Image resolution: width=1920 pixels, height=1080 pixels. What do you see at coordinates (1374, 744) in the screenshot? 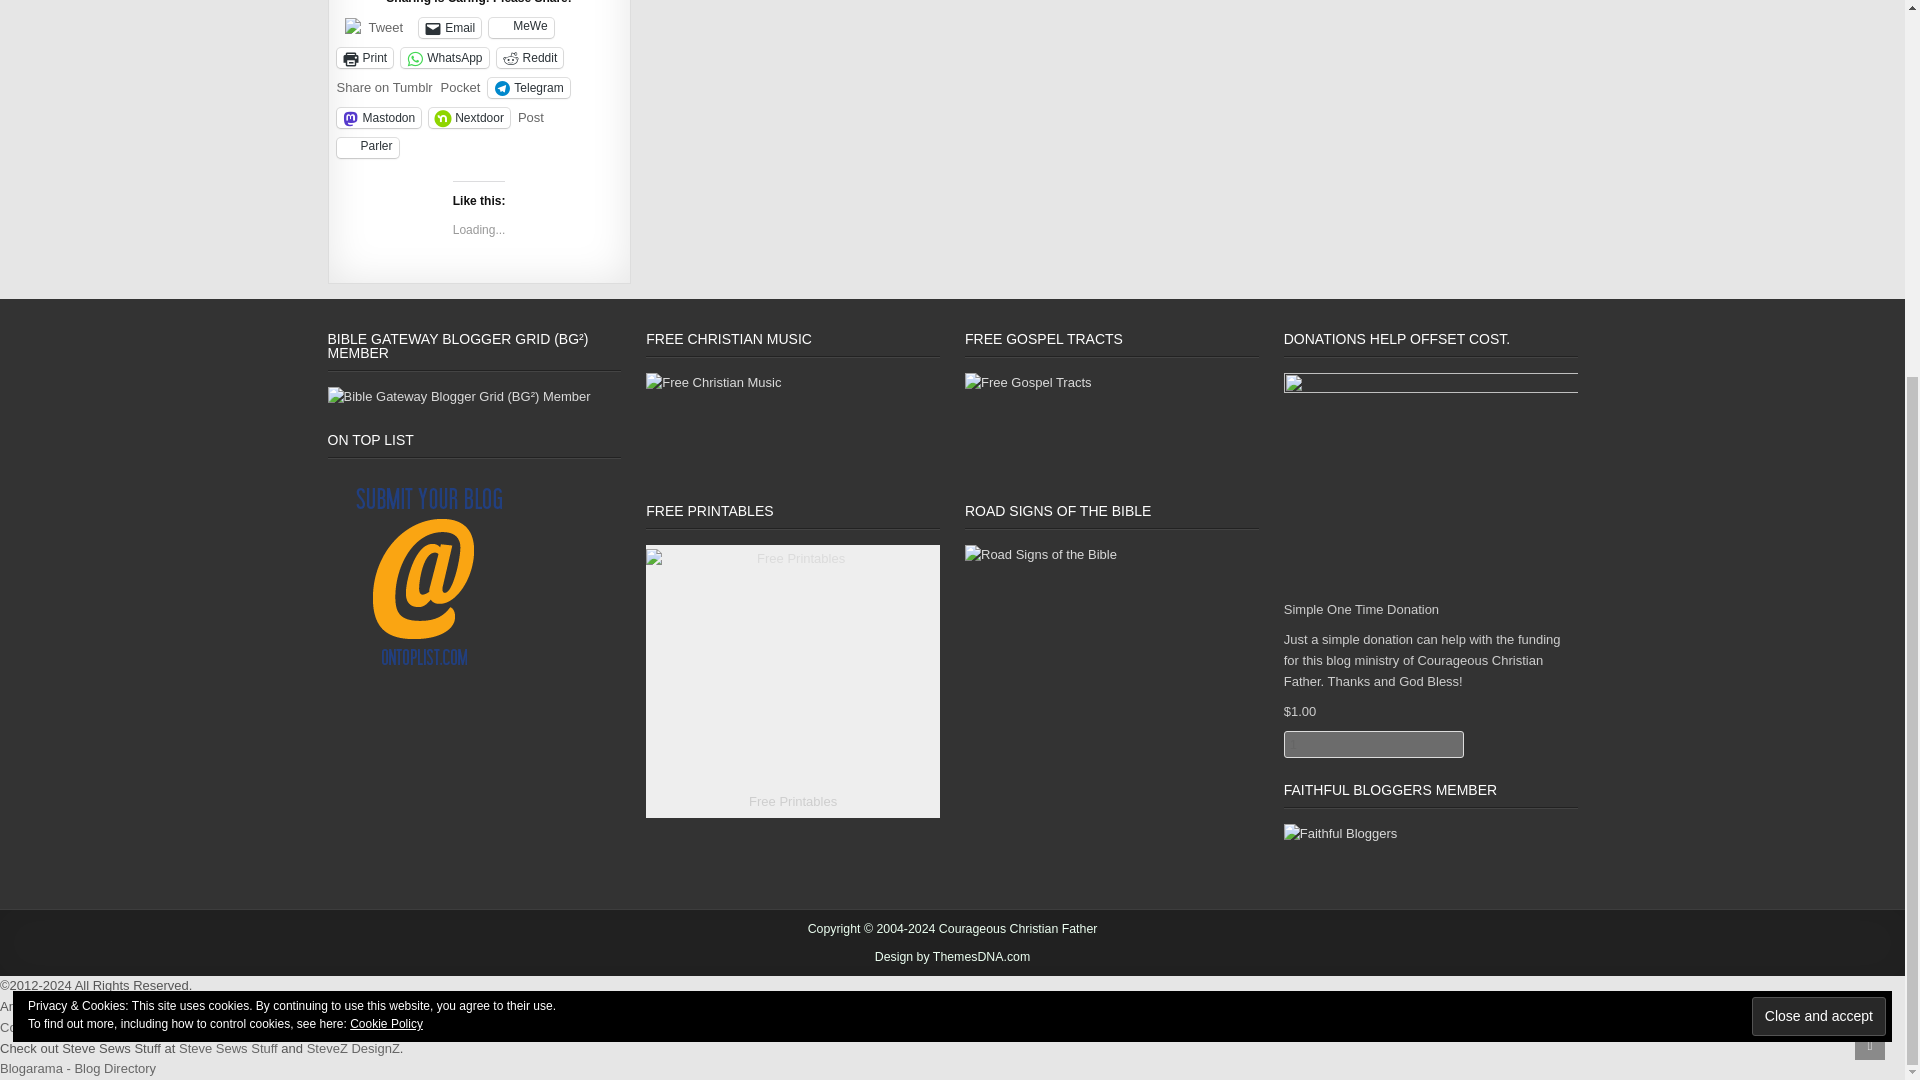
I see `1` at bounding box center [1374, 744].